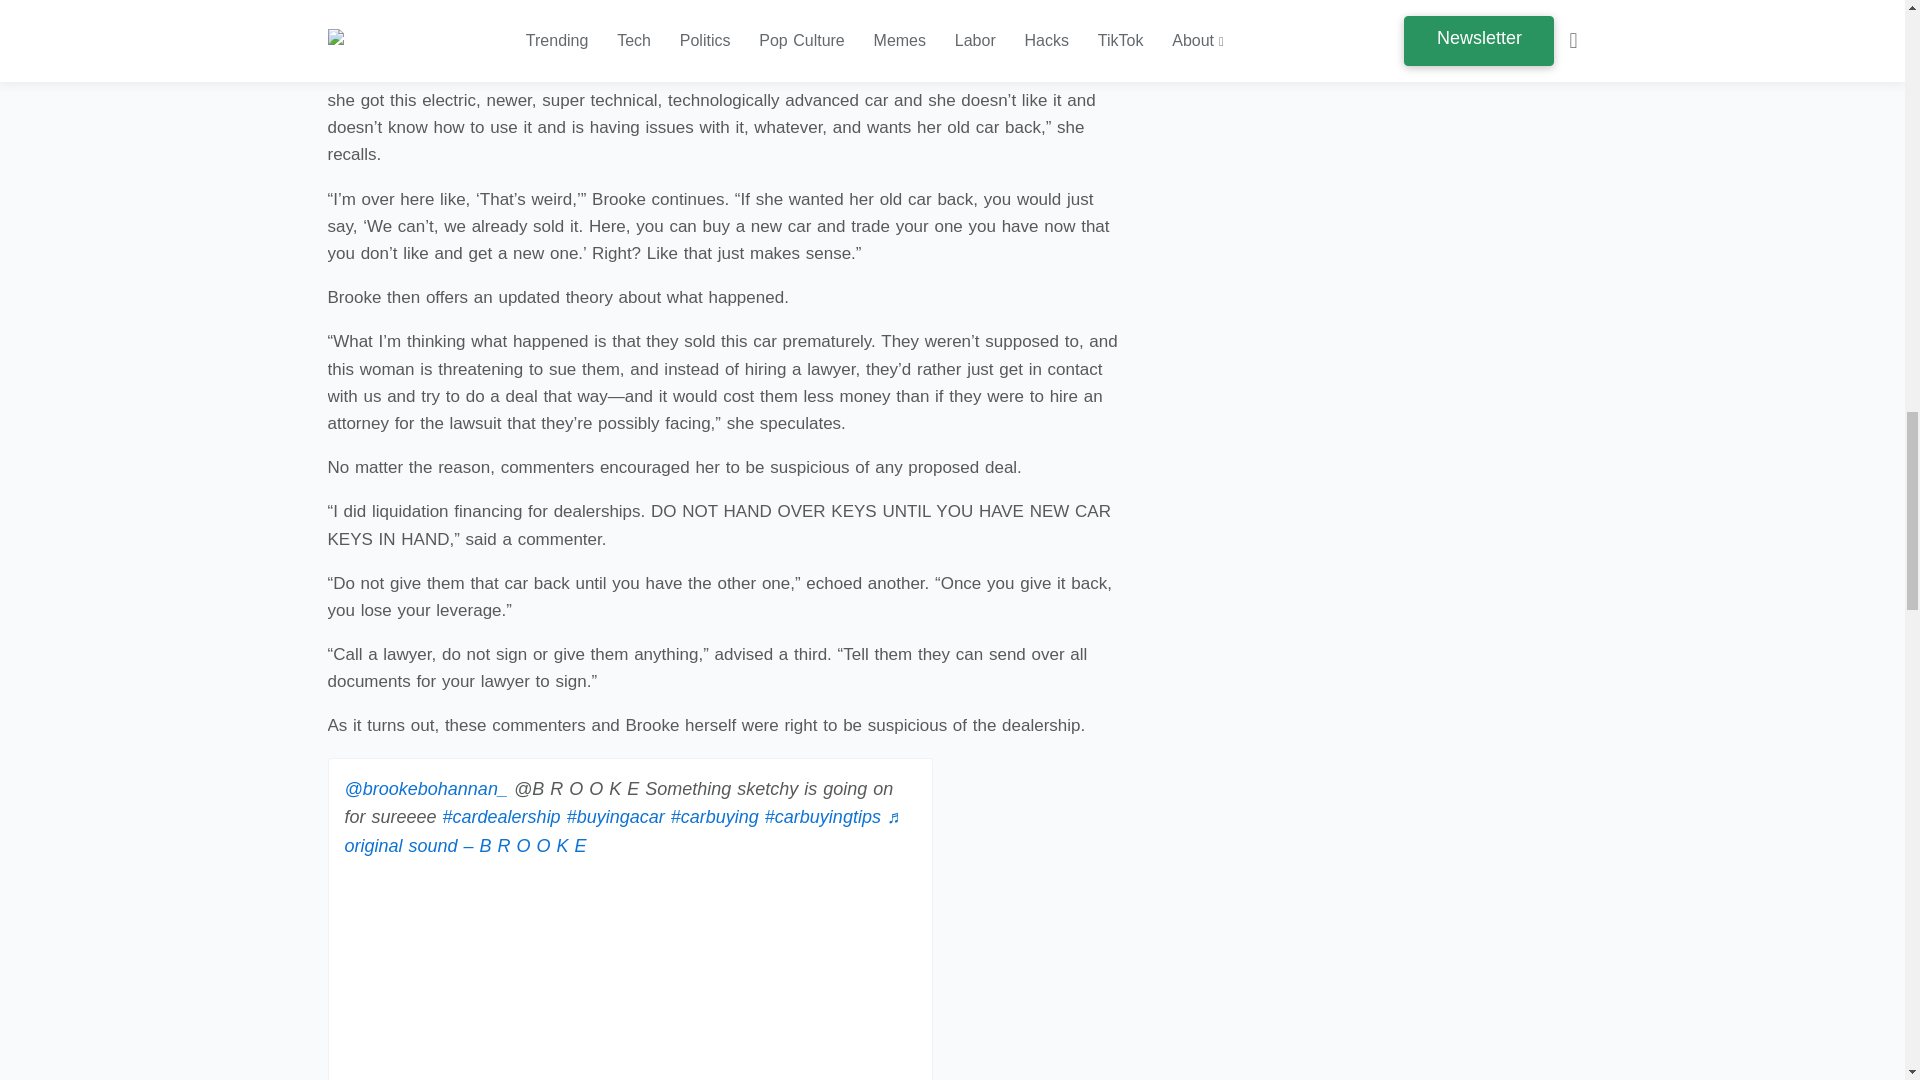 The height and width of the screenshot is (1080, 1920). I want to click on cardealership, so click(502, 816).